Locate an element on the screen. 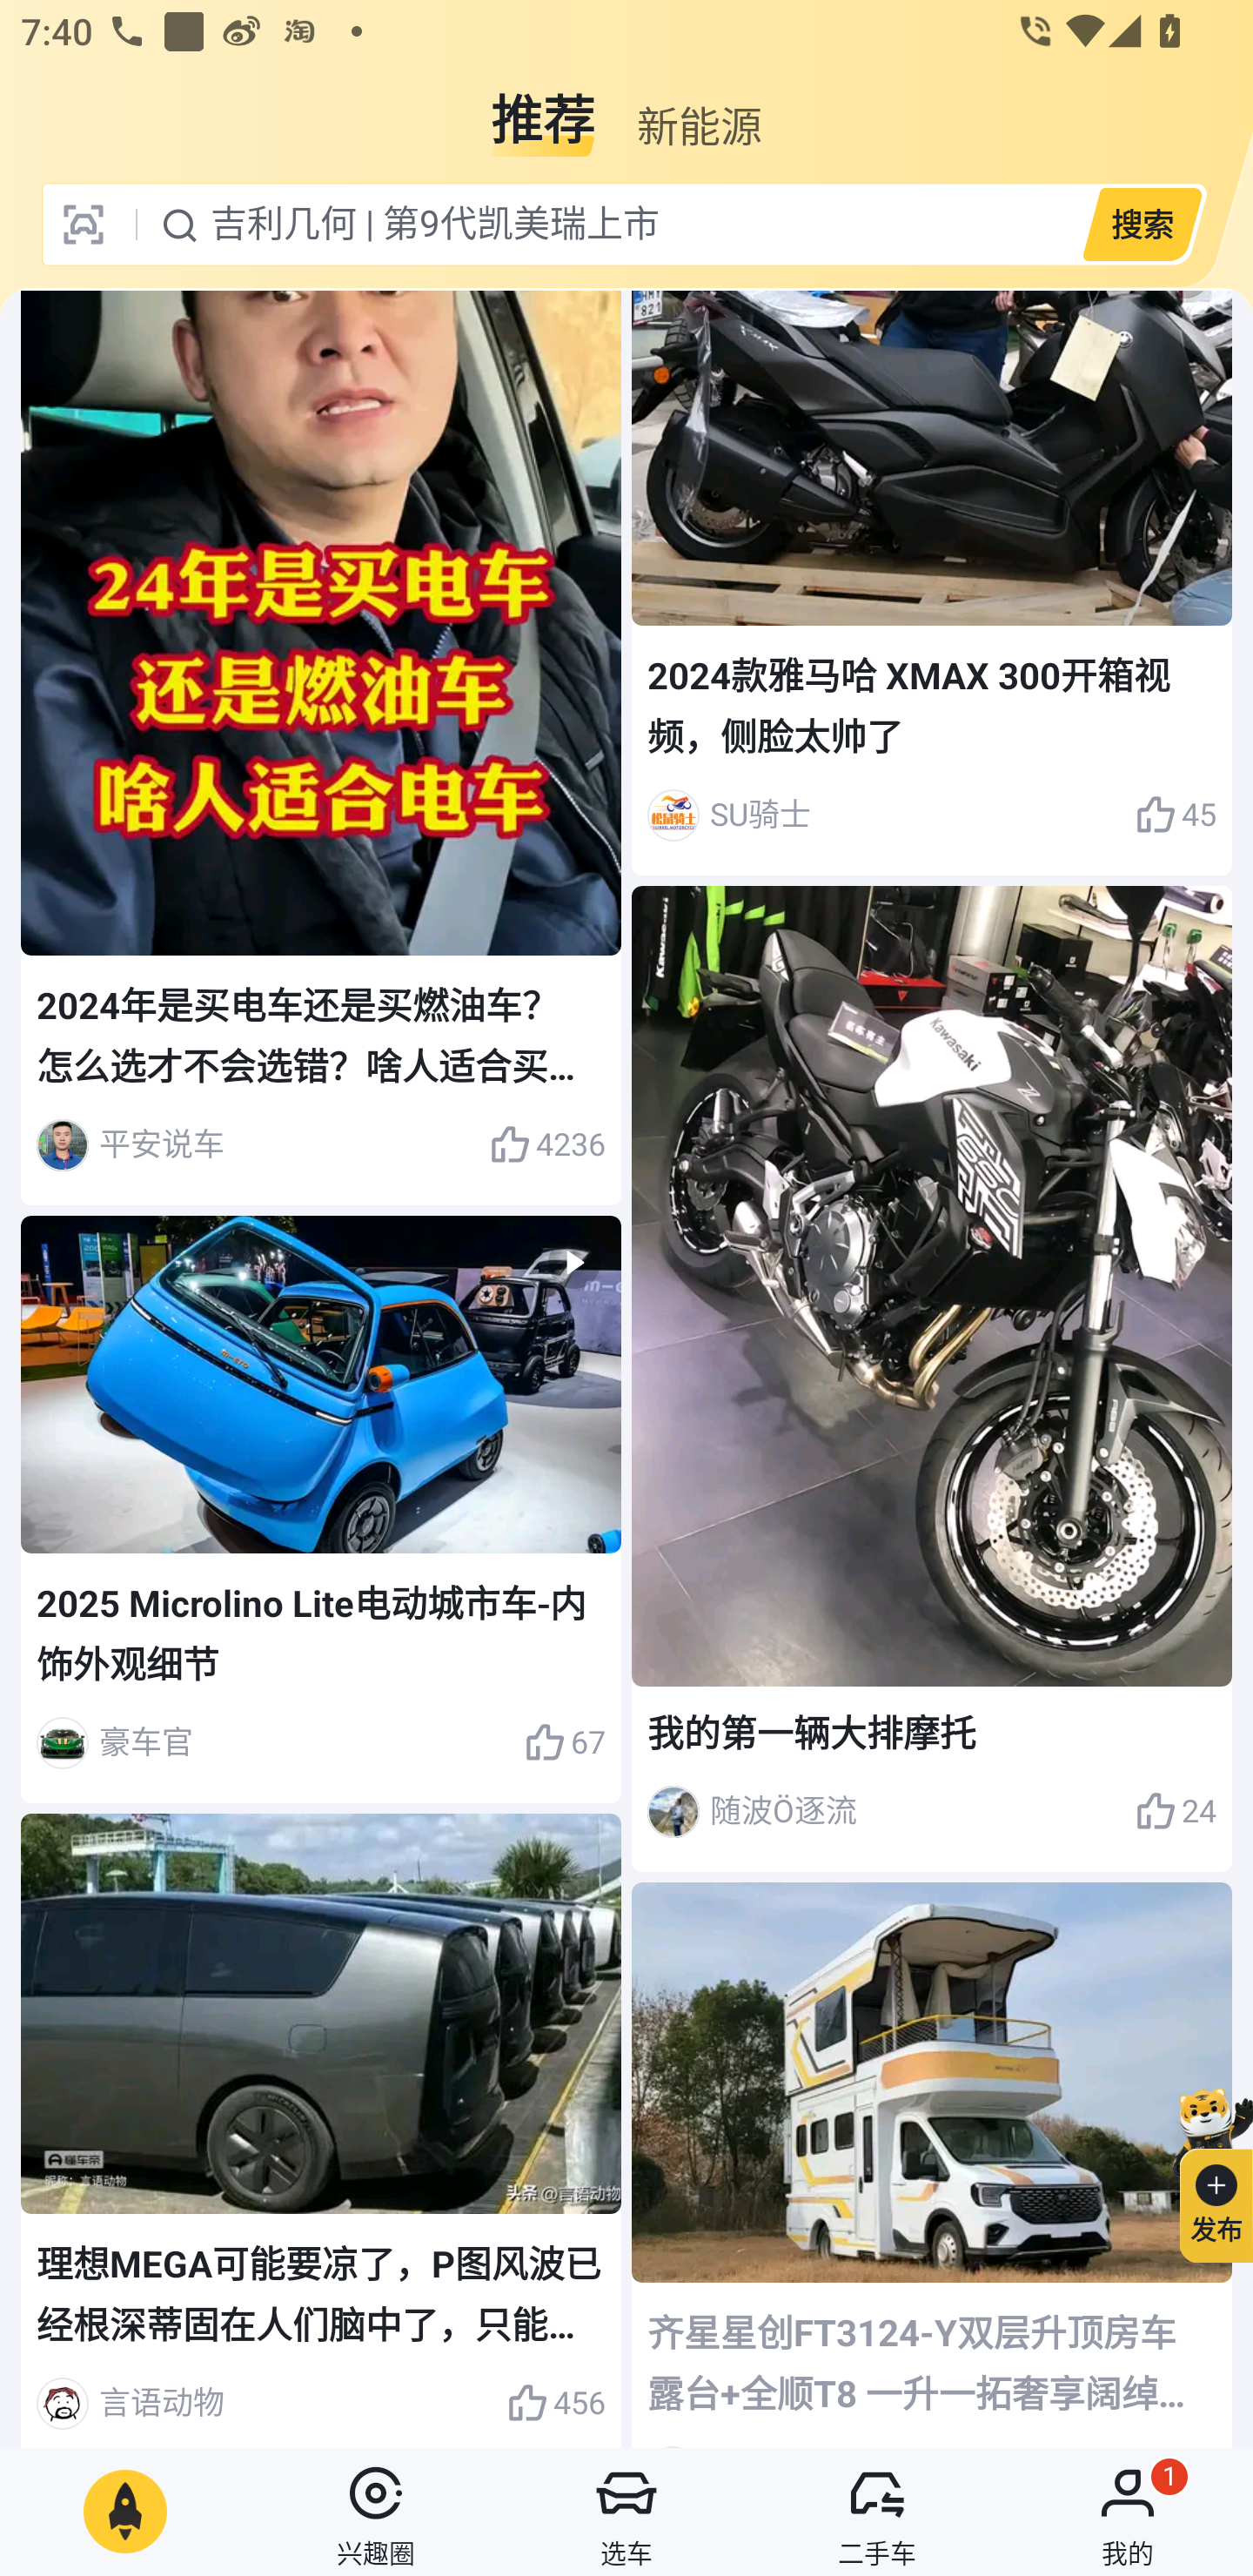  齐星星创FT3124-Y双层升顶房车 露台+全顺T8 一升一拓奢享阔绰空间 is located at coordinates (931, 2165).